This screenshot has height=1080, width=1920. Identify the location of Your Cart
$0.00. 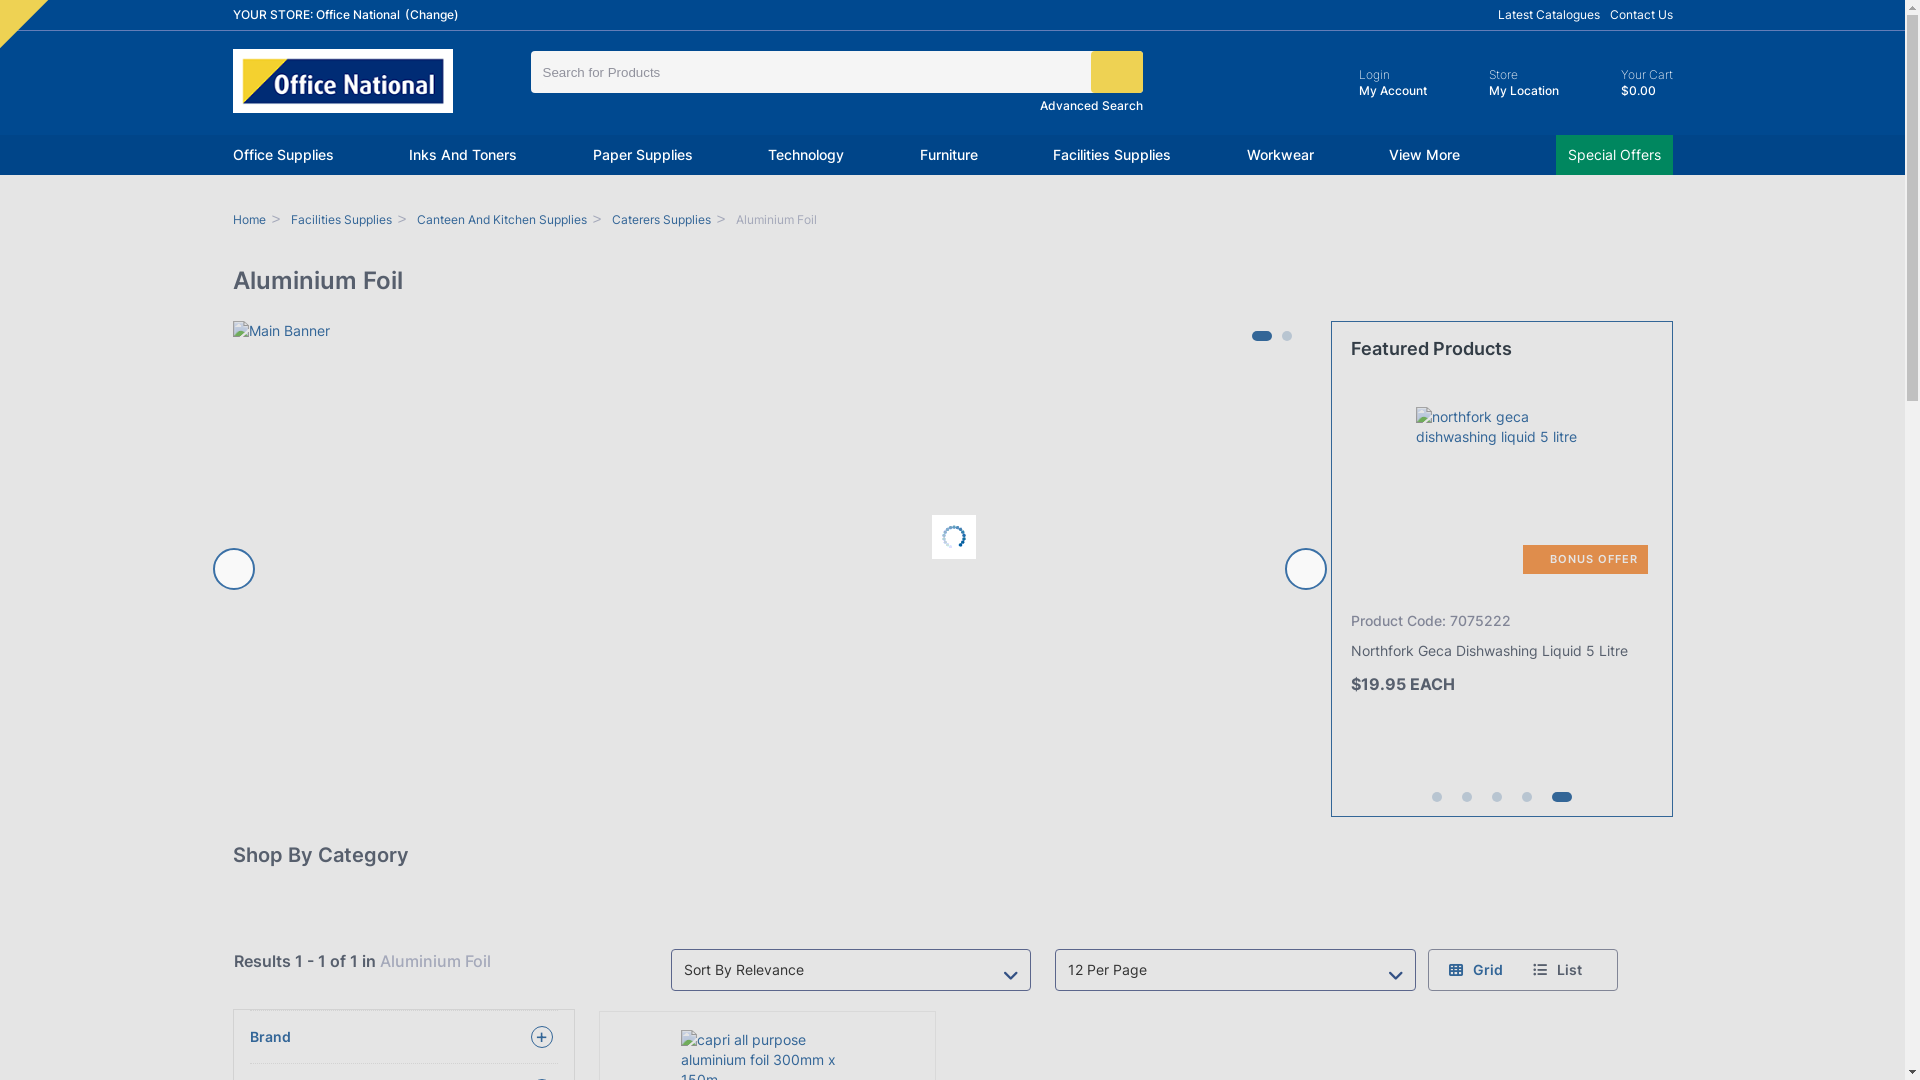
(1629, 83).